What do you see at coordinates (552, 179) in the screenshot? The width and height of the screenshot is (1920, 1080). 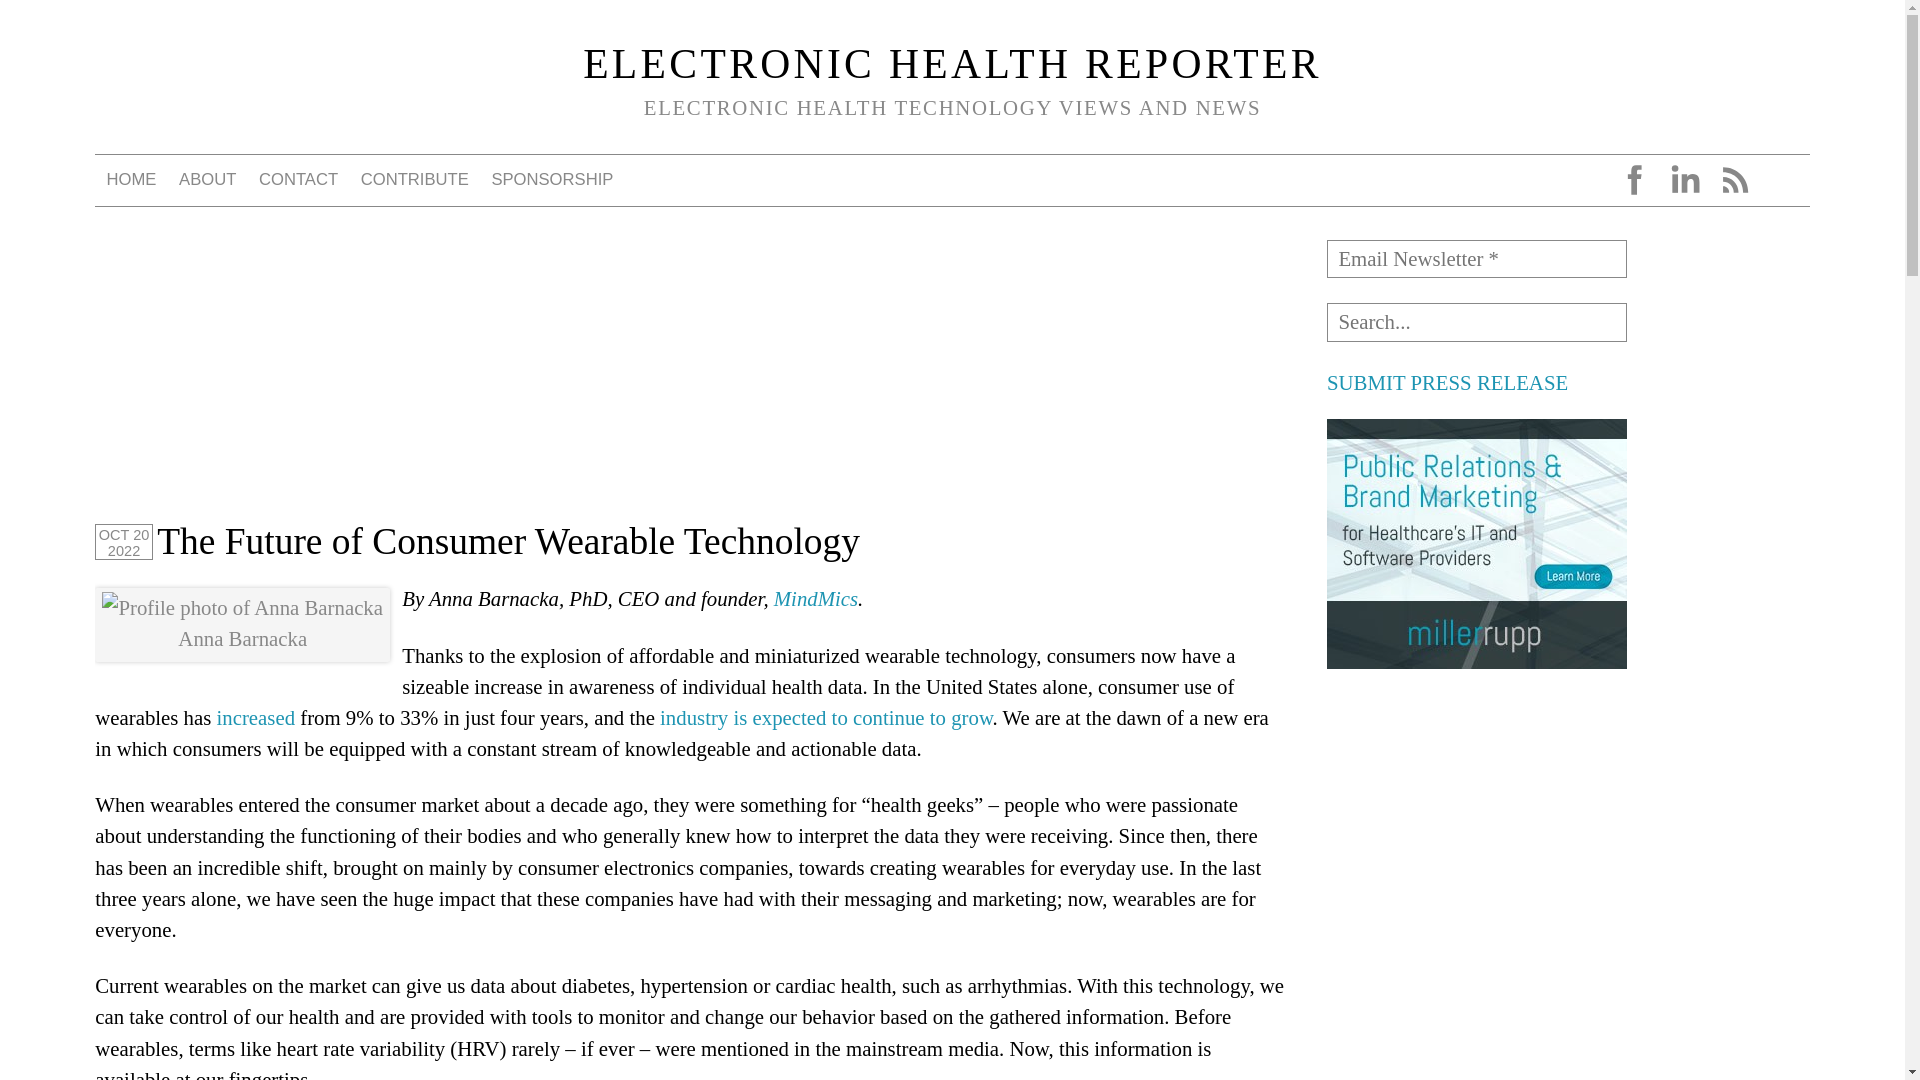 I see `SPONSORSHIP` at bounding box center [552, 179].